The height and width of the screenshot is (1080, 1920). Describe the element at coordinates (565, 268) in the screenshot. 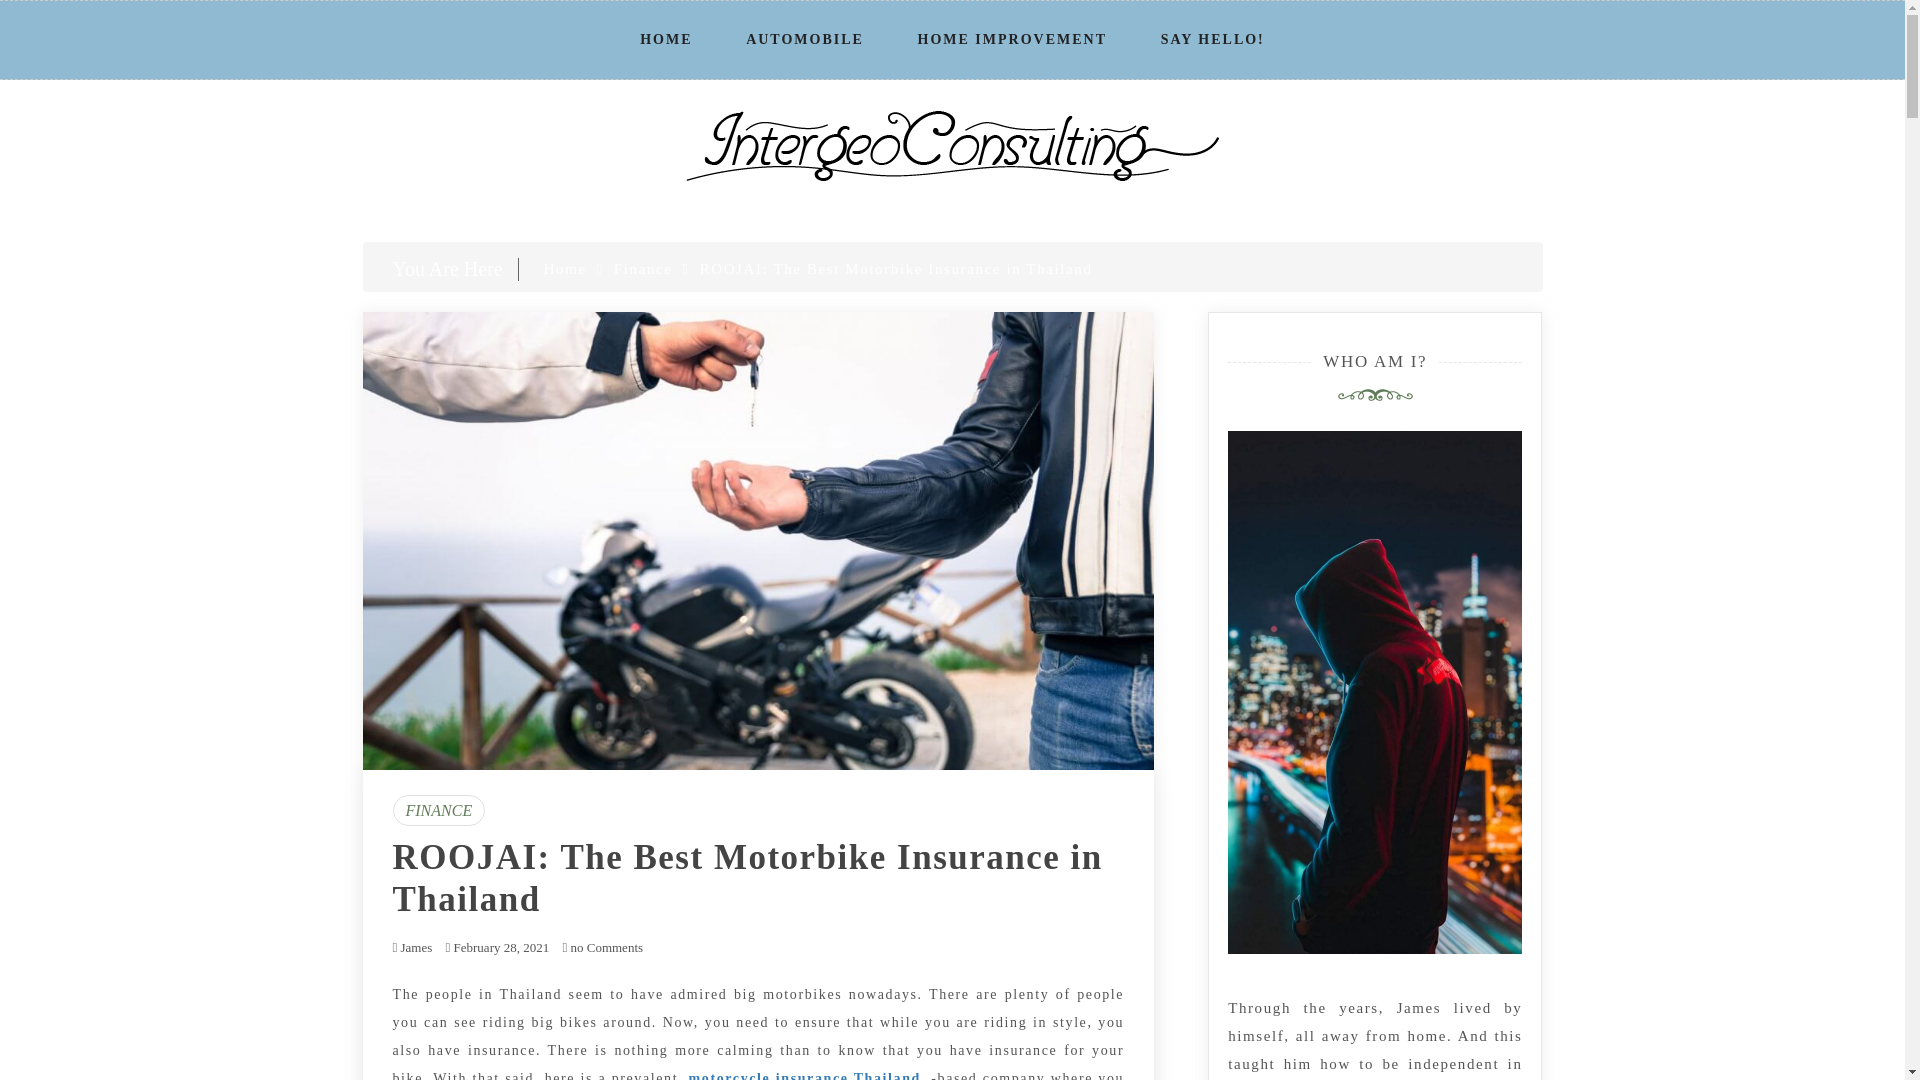

I see `Home` at that location.